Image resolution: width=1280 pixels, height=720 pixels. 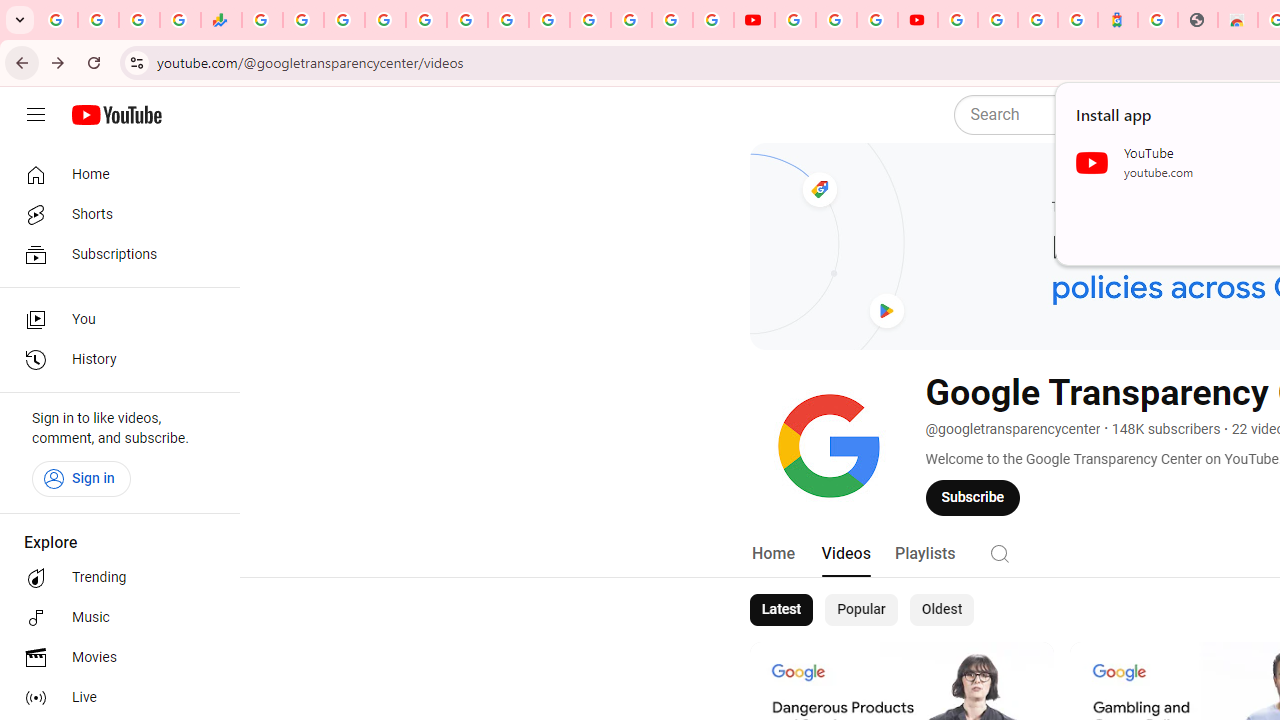 I want to click on YouTube, so click(x=548, y=20).